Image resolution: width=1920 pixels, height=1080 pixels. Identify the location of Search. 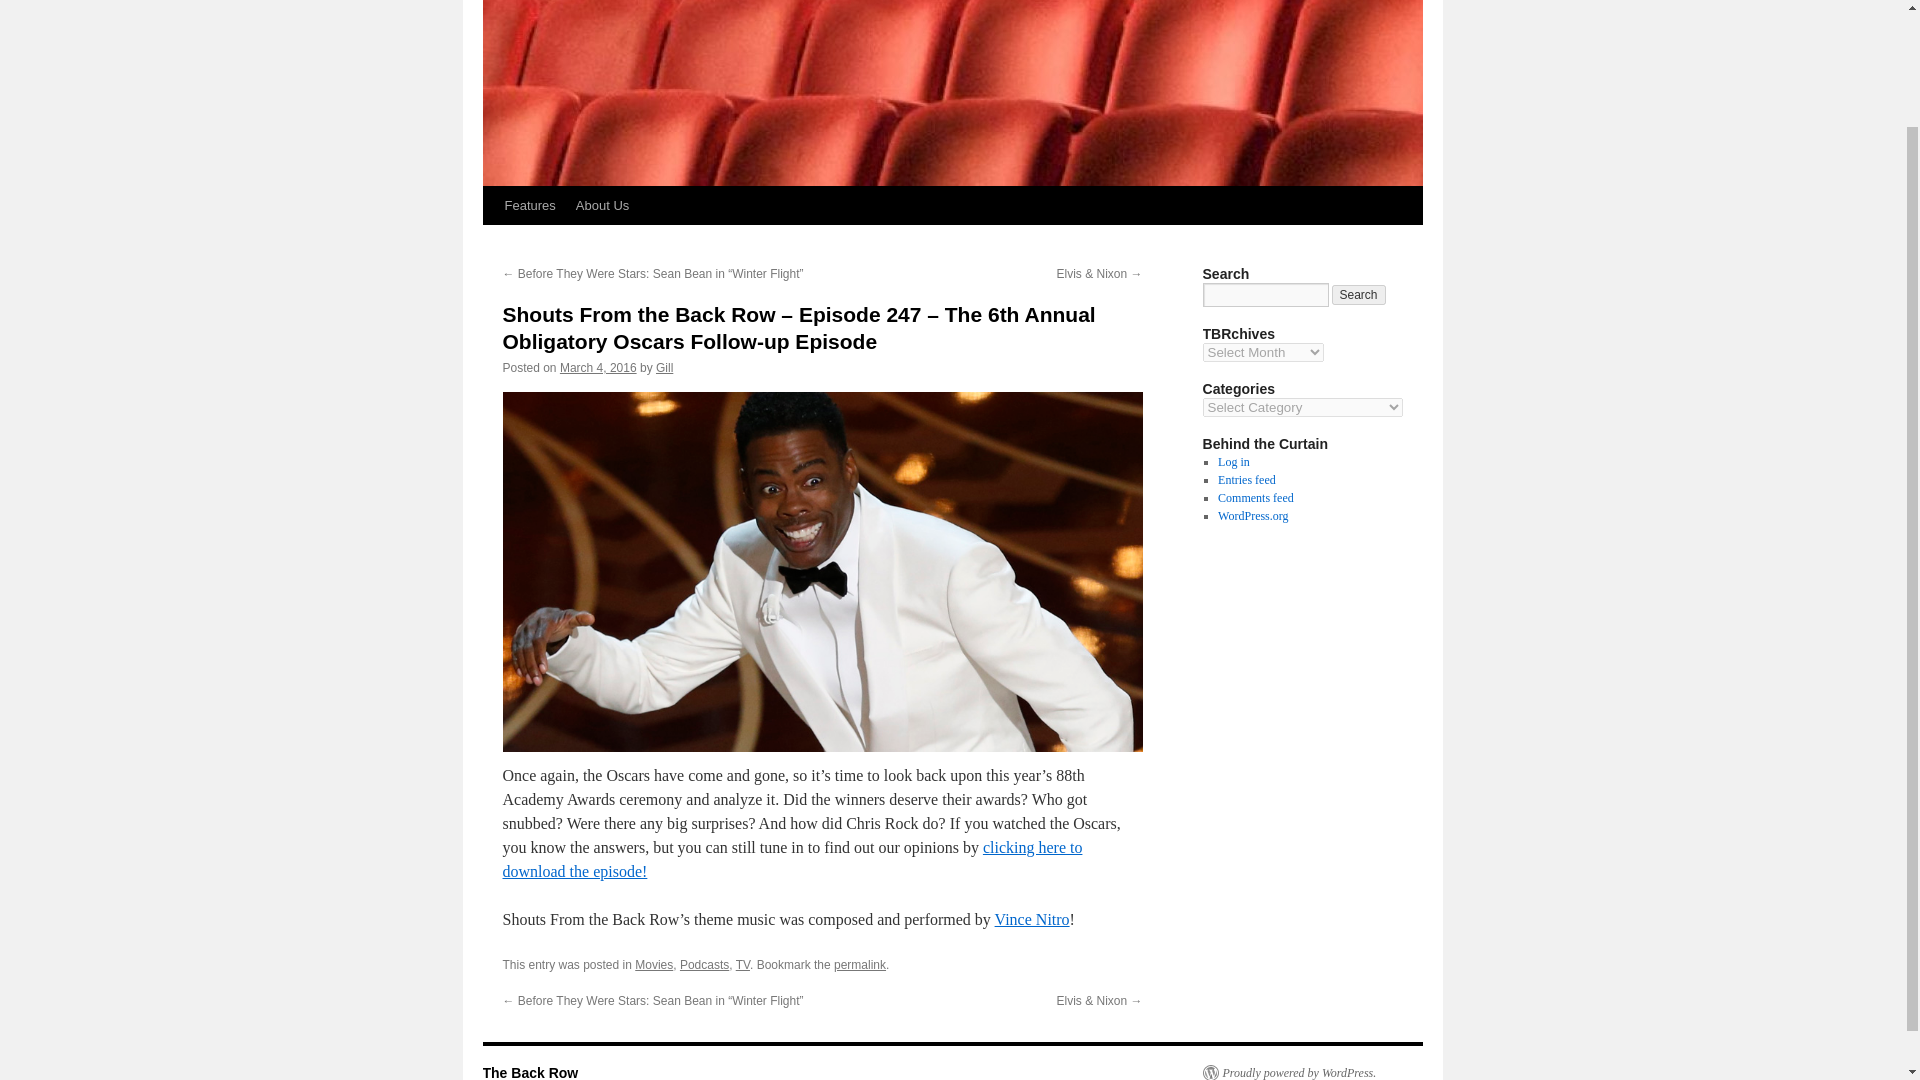
(1359, 294).